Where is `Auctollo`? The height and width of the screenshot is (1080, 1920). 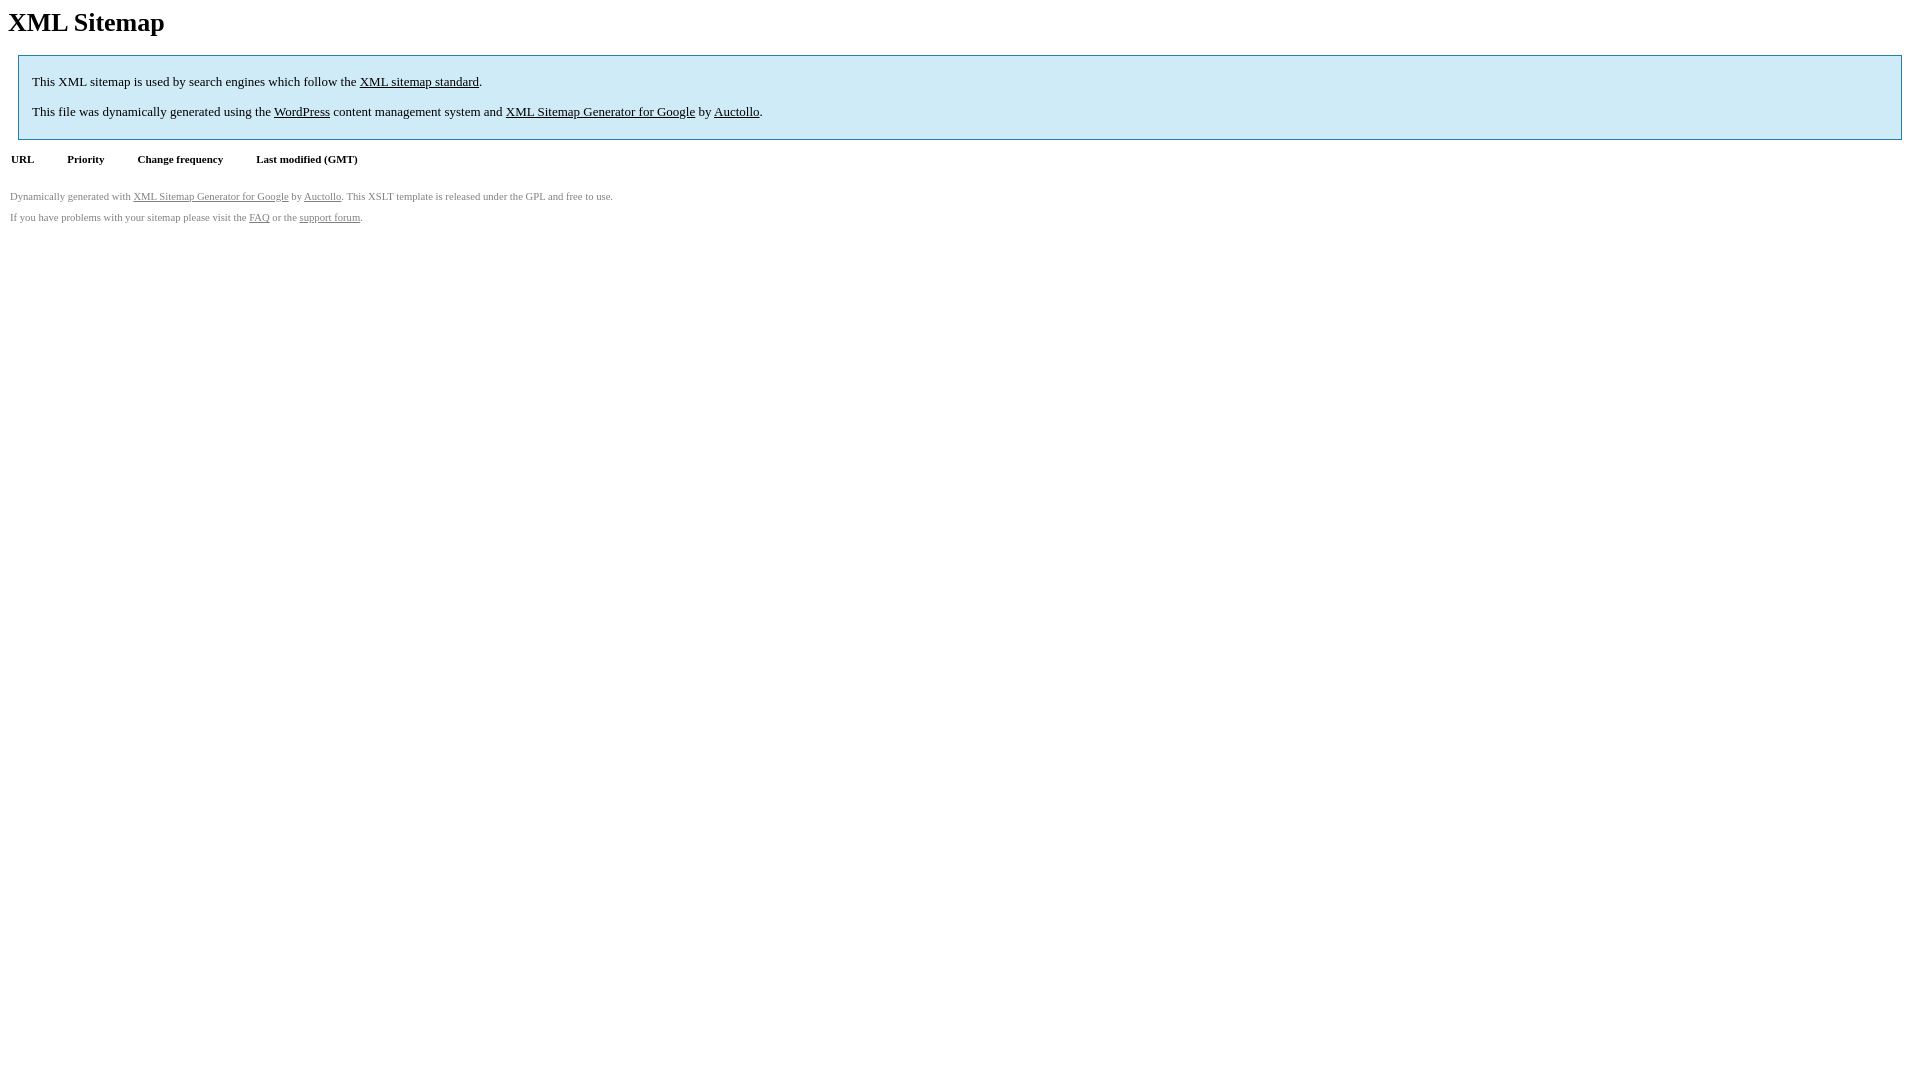 Auctollo is located at coordinates (737, 112).